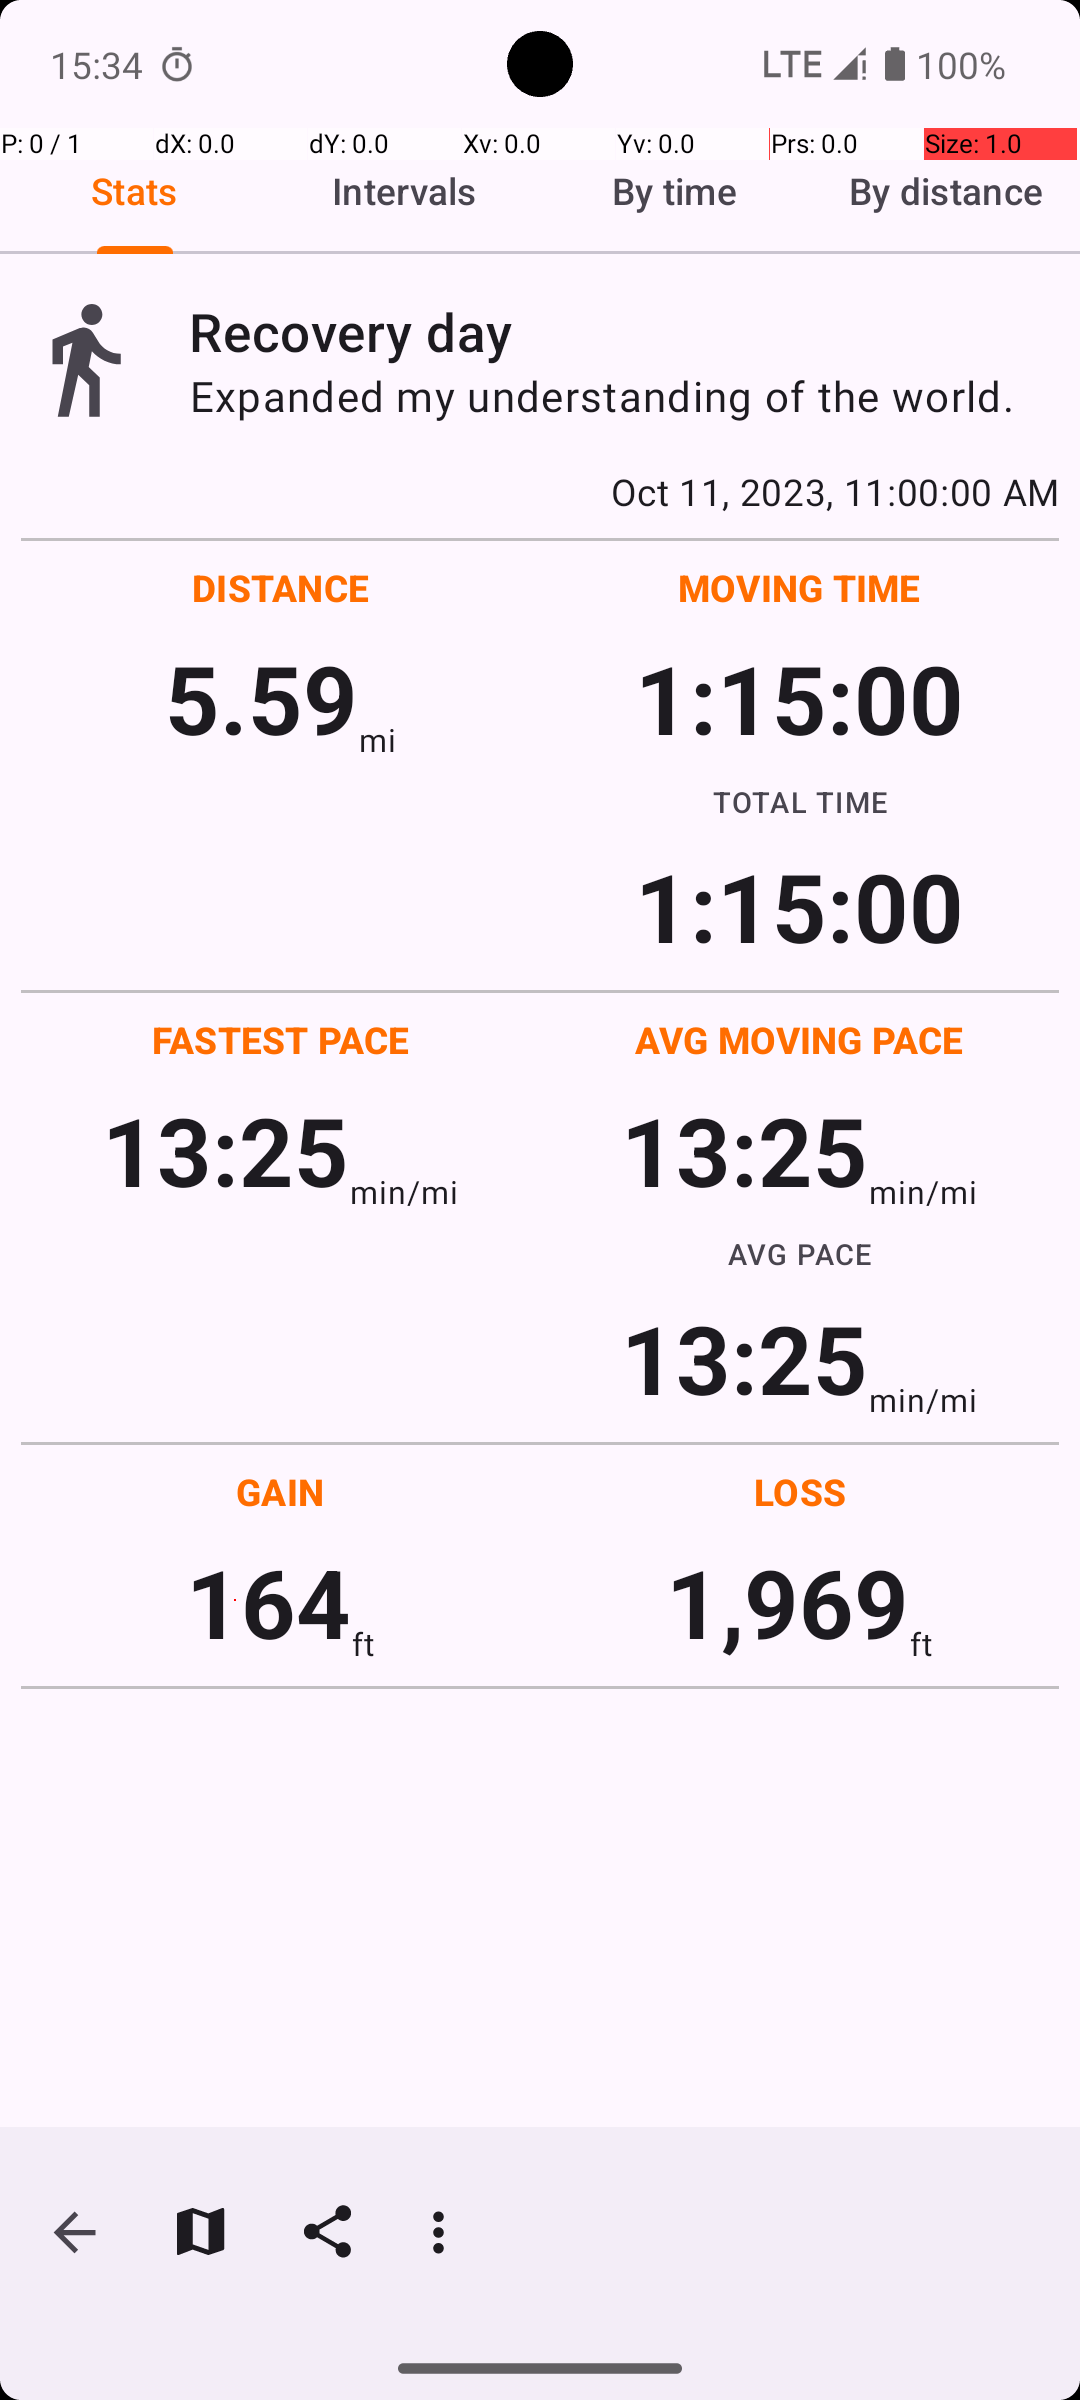  Describe the element at coordinates (226, 1150) in the screenshot. I see `13:25` at that location.